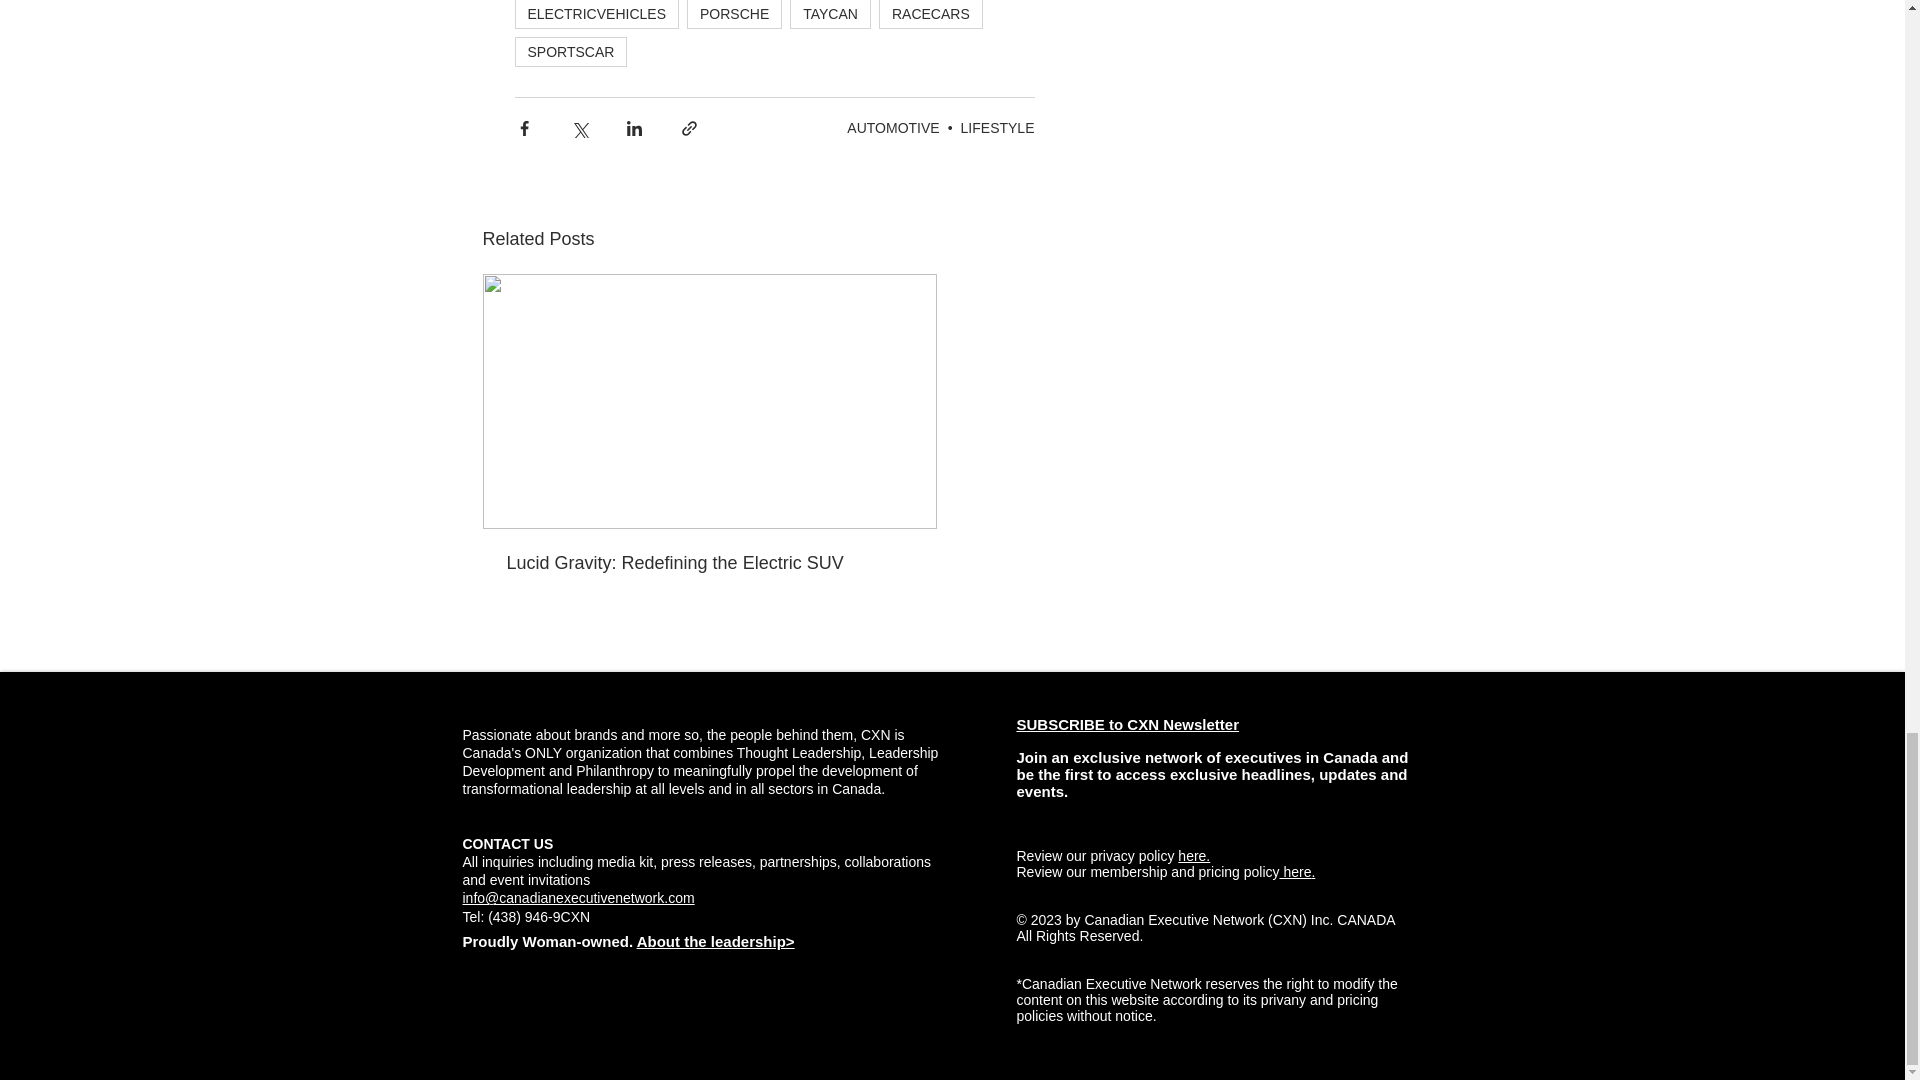 This screenshot has height=1080, width=1920. I want to click on PORSCHE, so click(734, 14).